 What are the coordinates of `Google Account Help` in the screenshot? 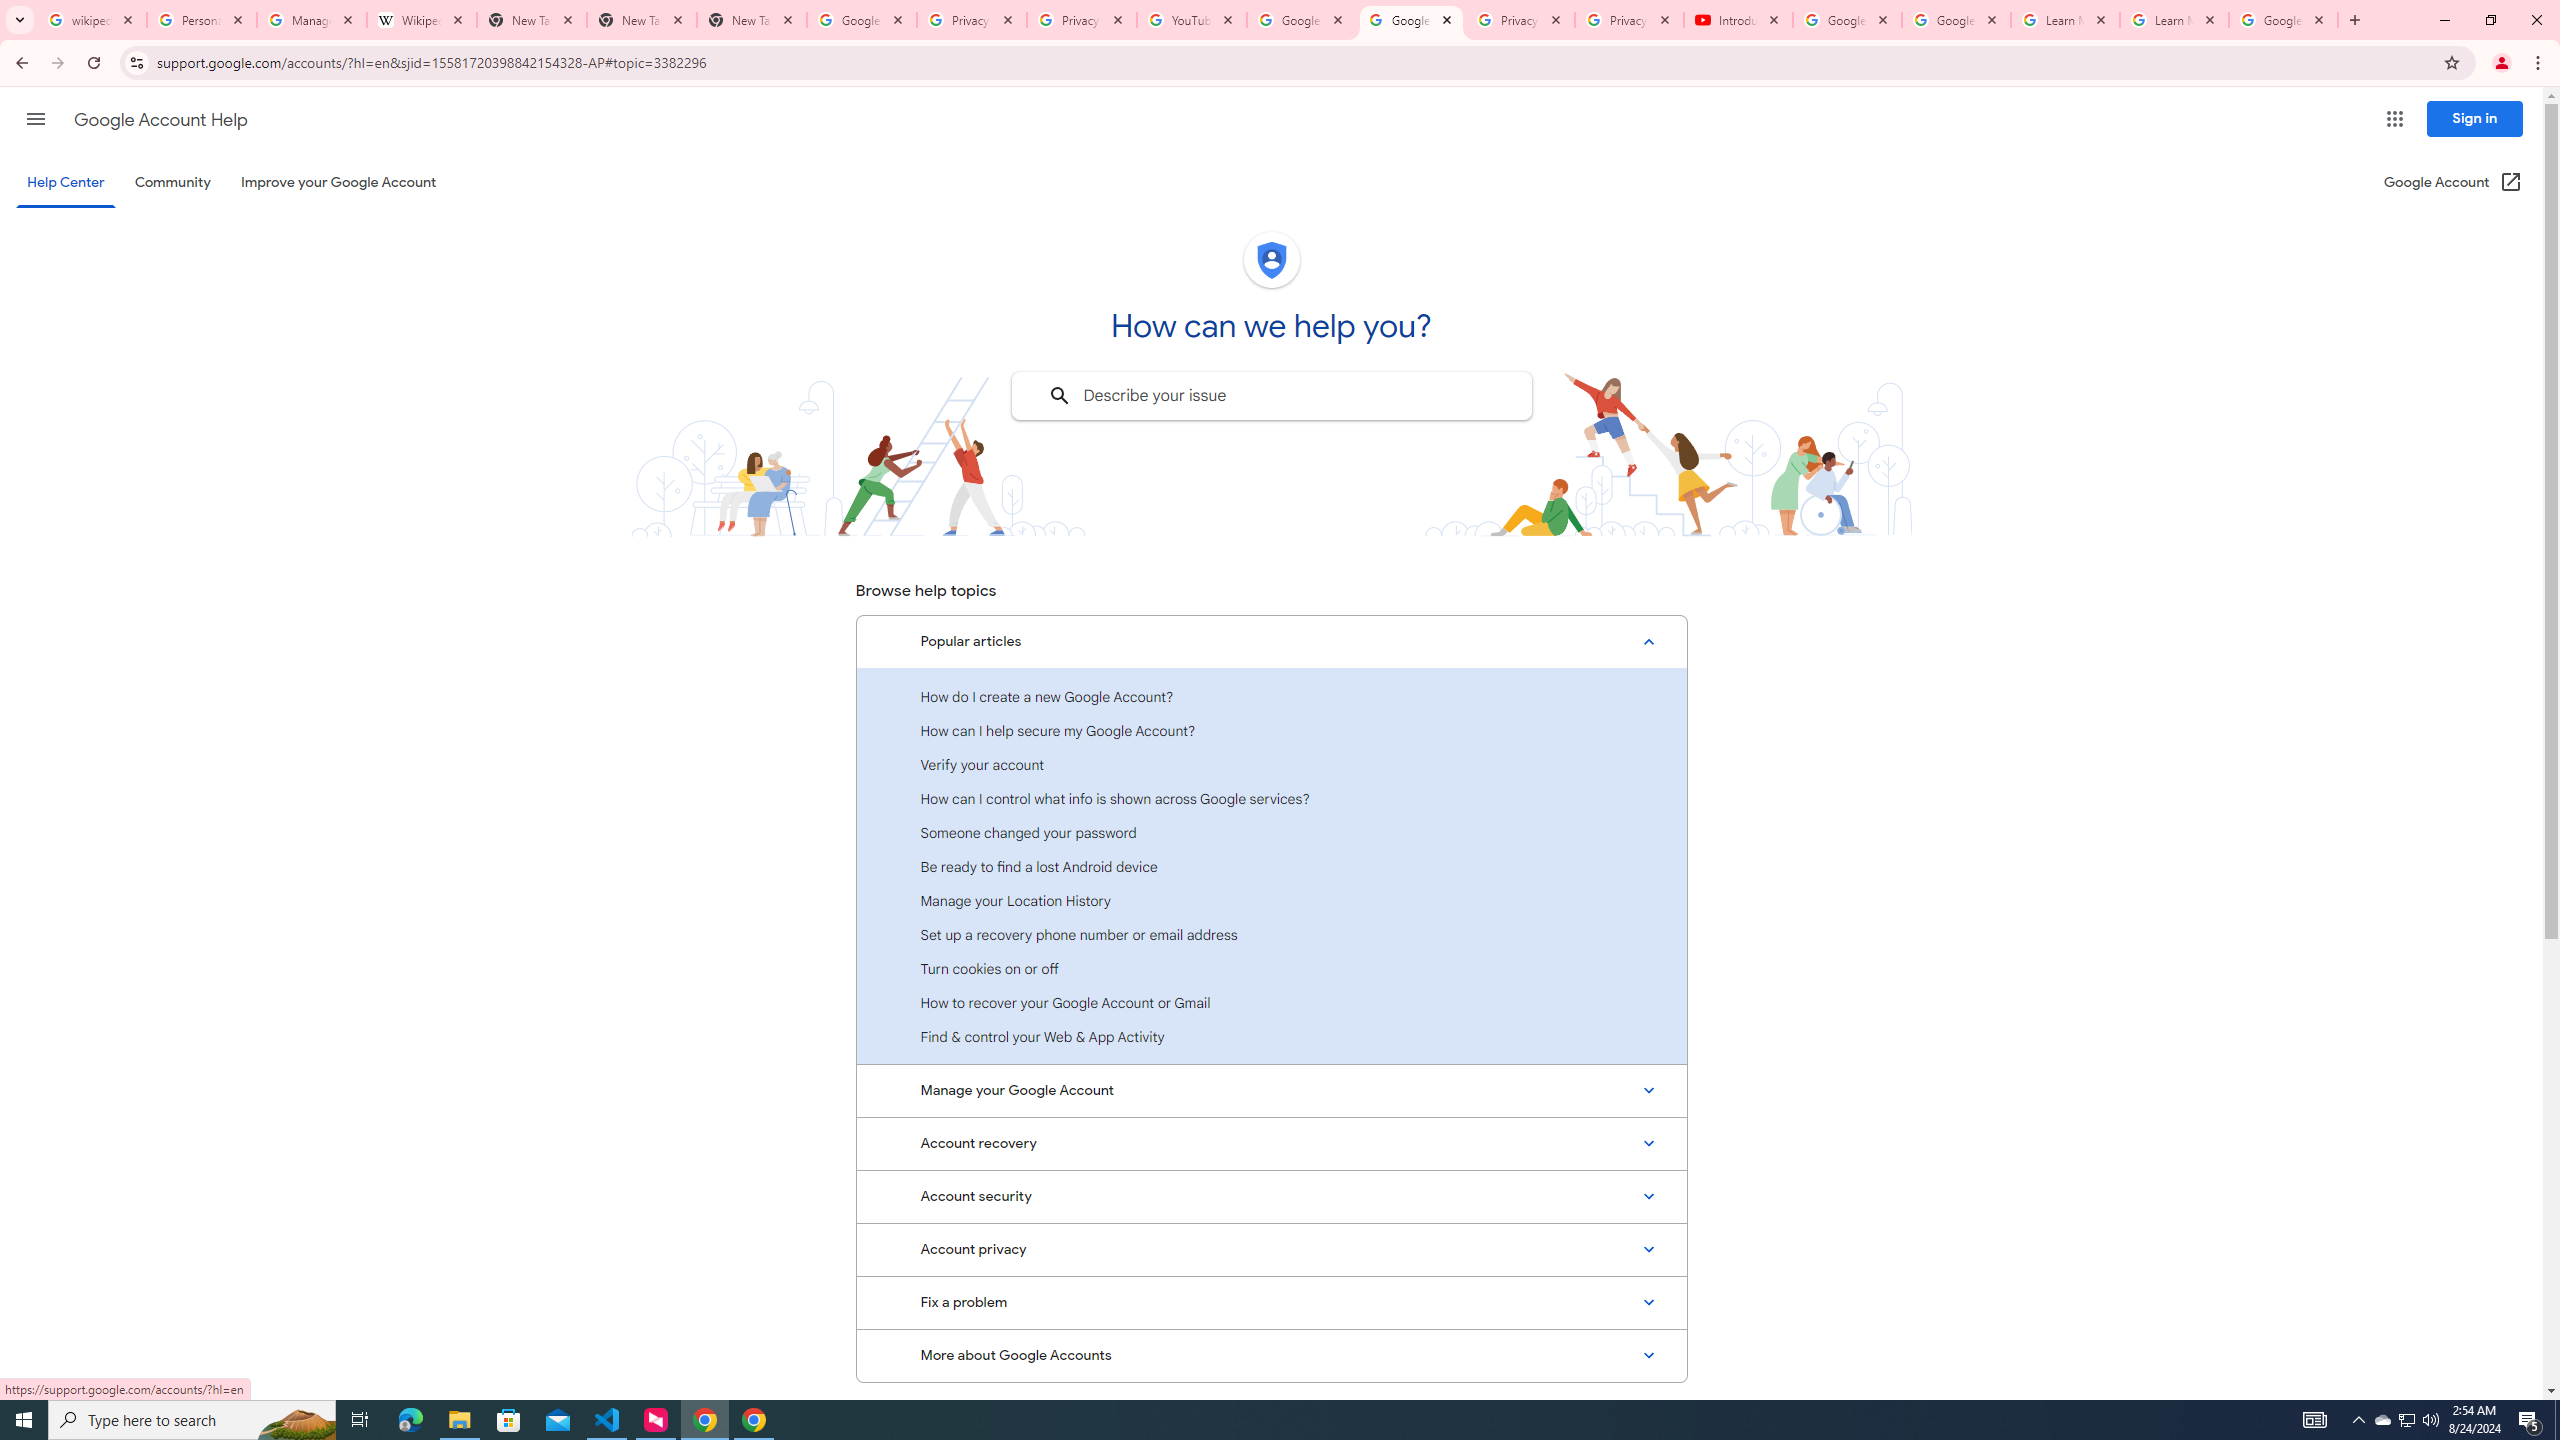 It's located at (1303, 20).